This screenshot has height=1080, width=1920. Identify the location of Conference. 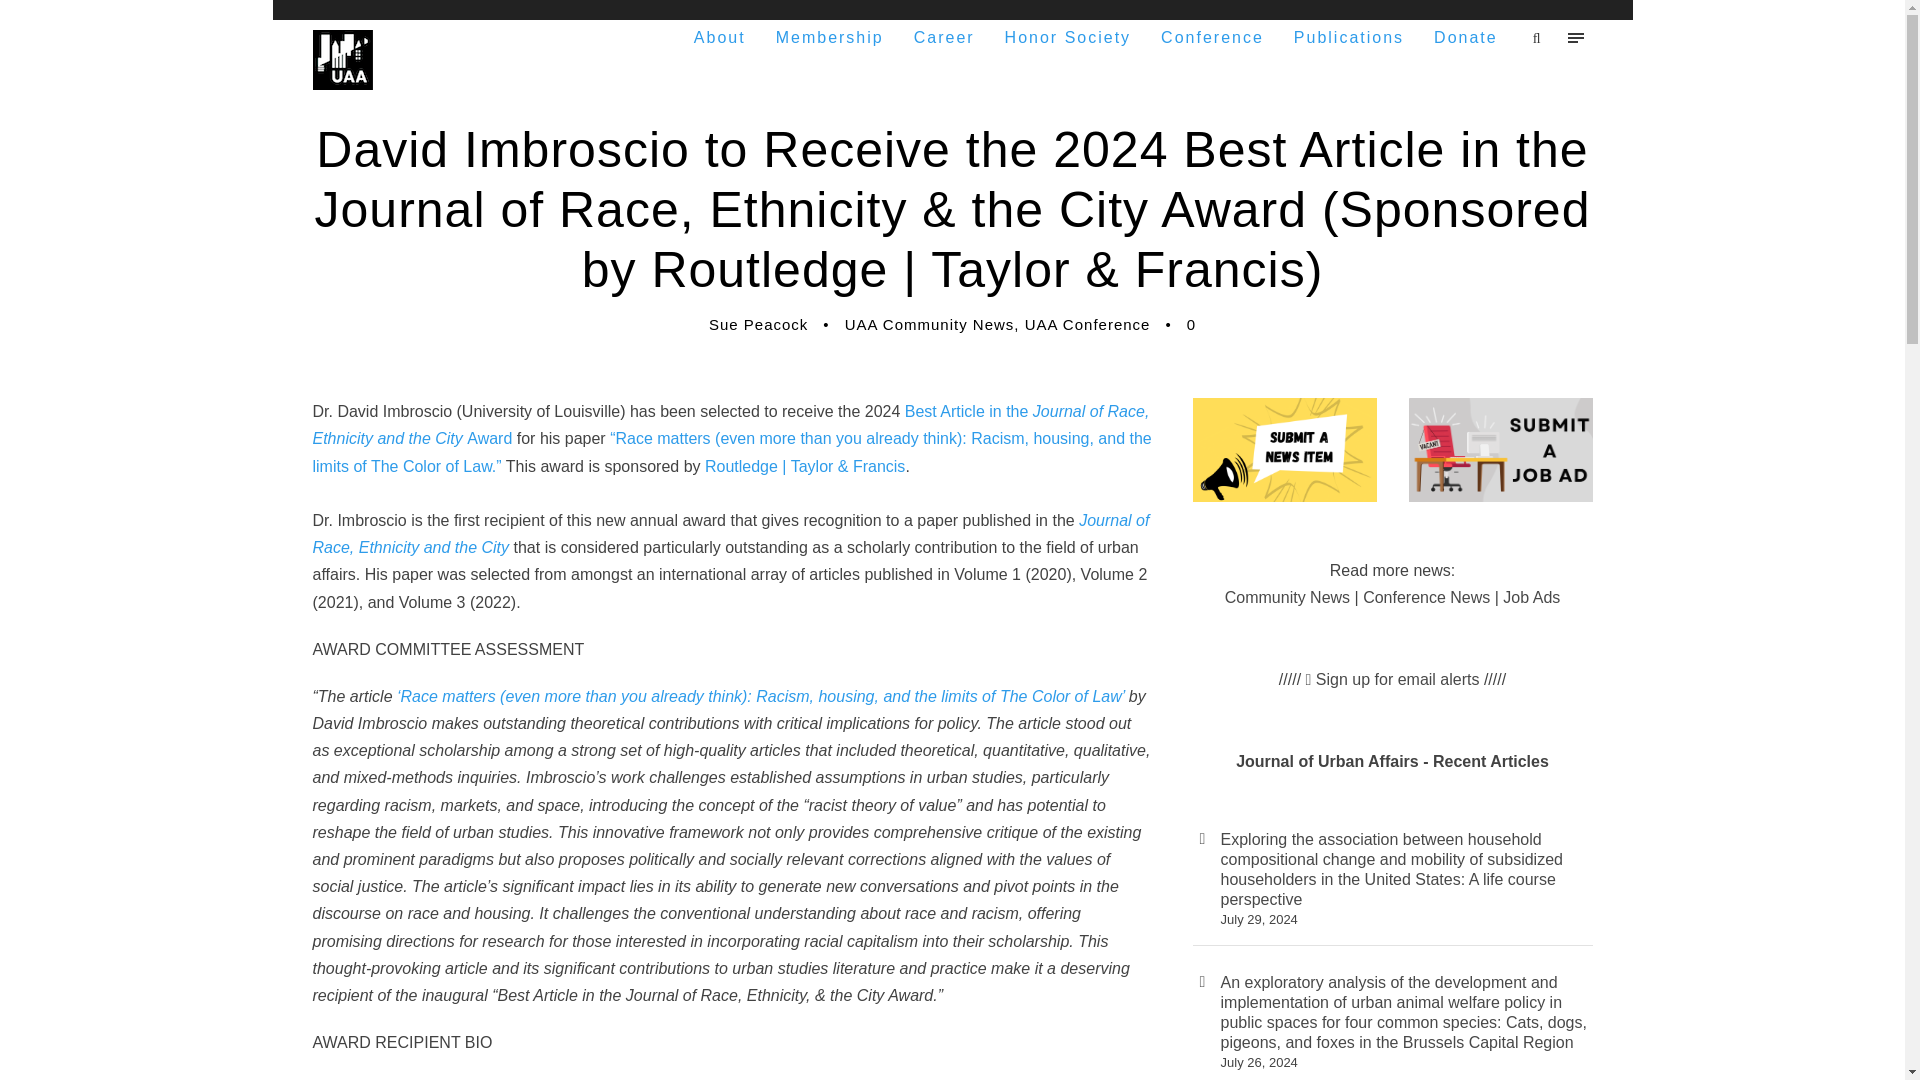
(1212, 36).